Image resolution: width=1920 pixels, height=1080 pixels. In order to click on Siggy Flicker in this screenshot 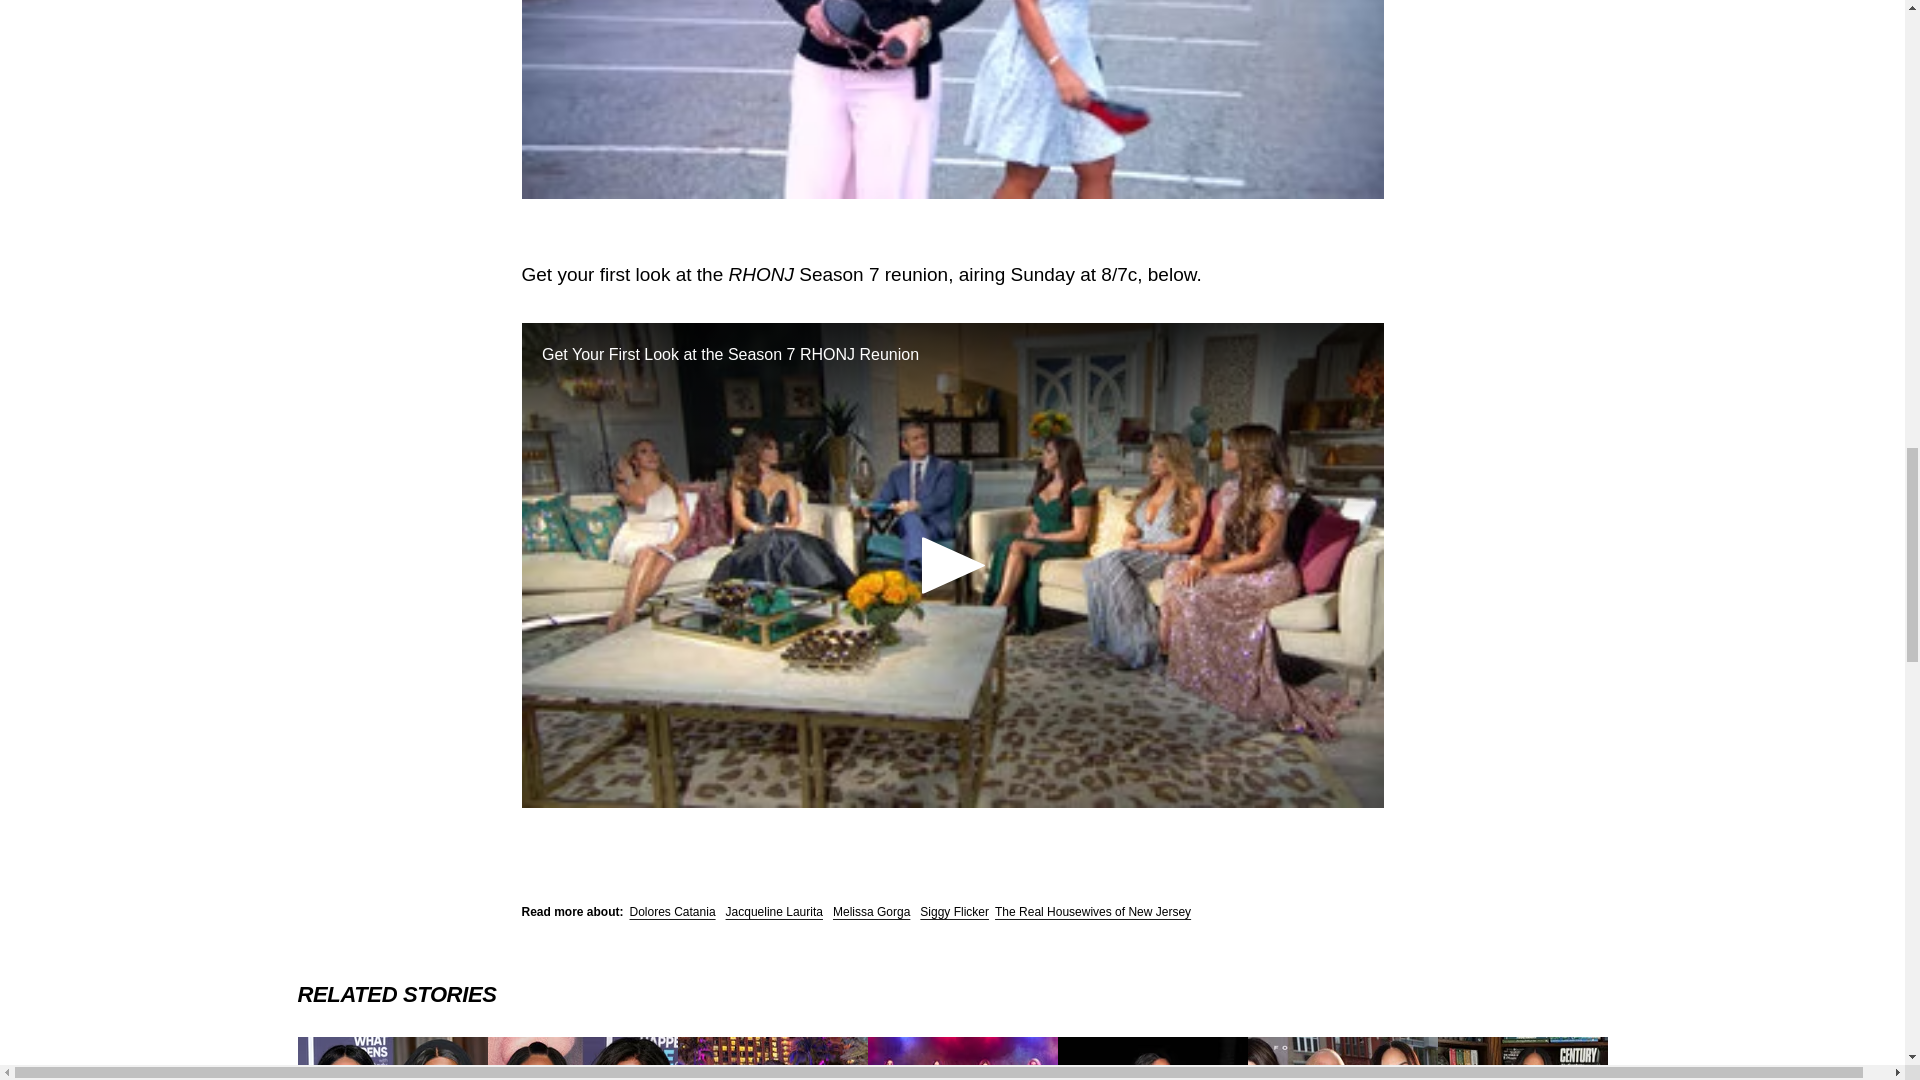, I will do `click(954, 912)`.